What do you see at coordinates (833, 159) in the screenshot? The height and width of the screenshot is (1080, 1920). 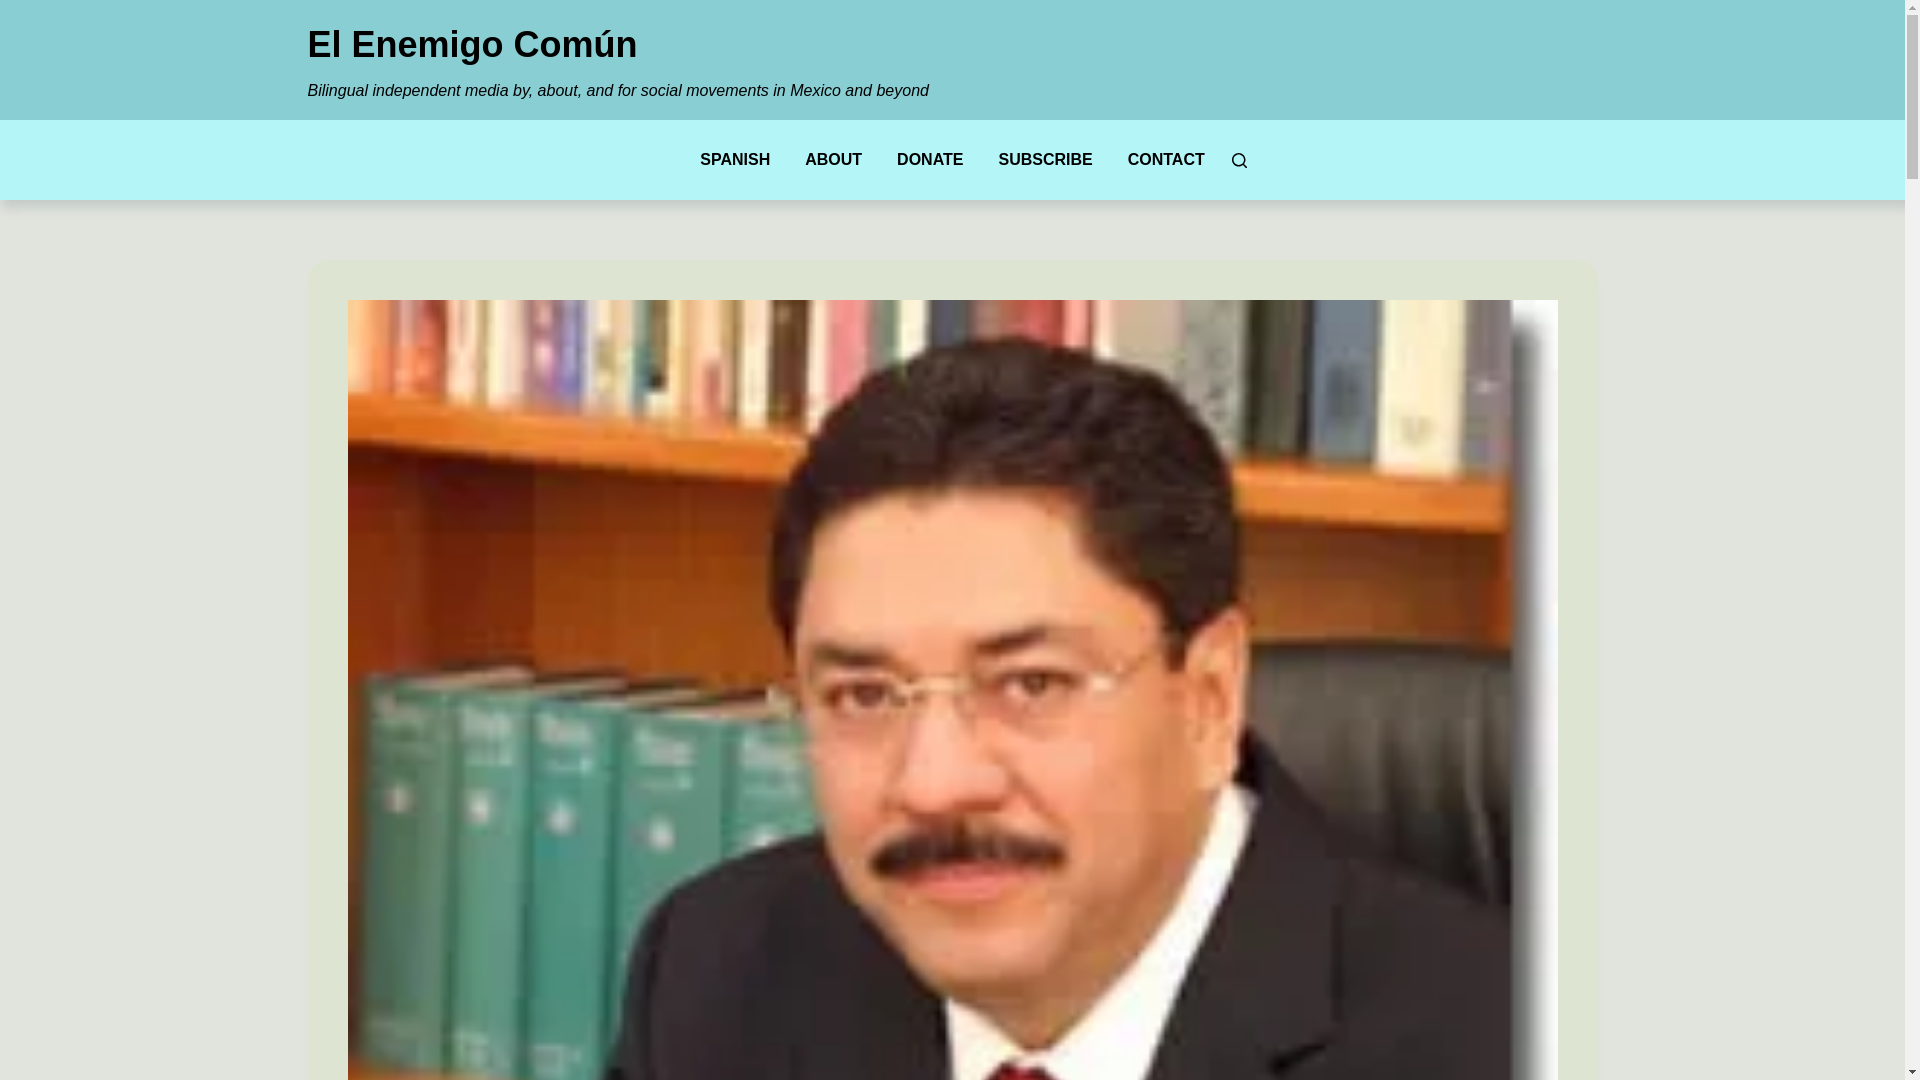 I see `ABOUT` at bounding box center [833, 159].